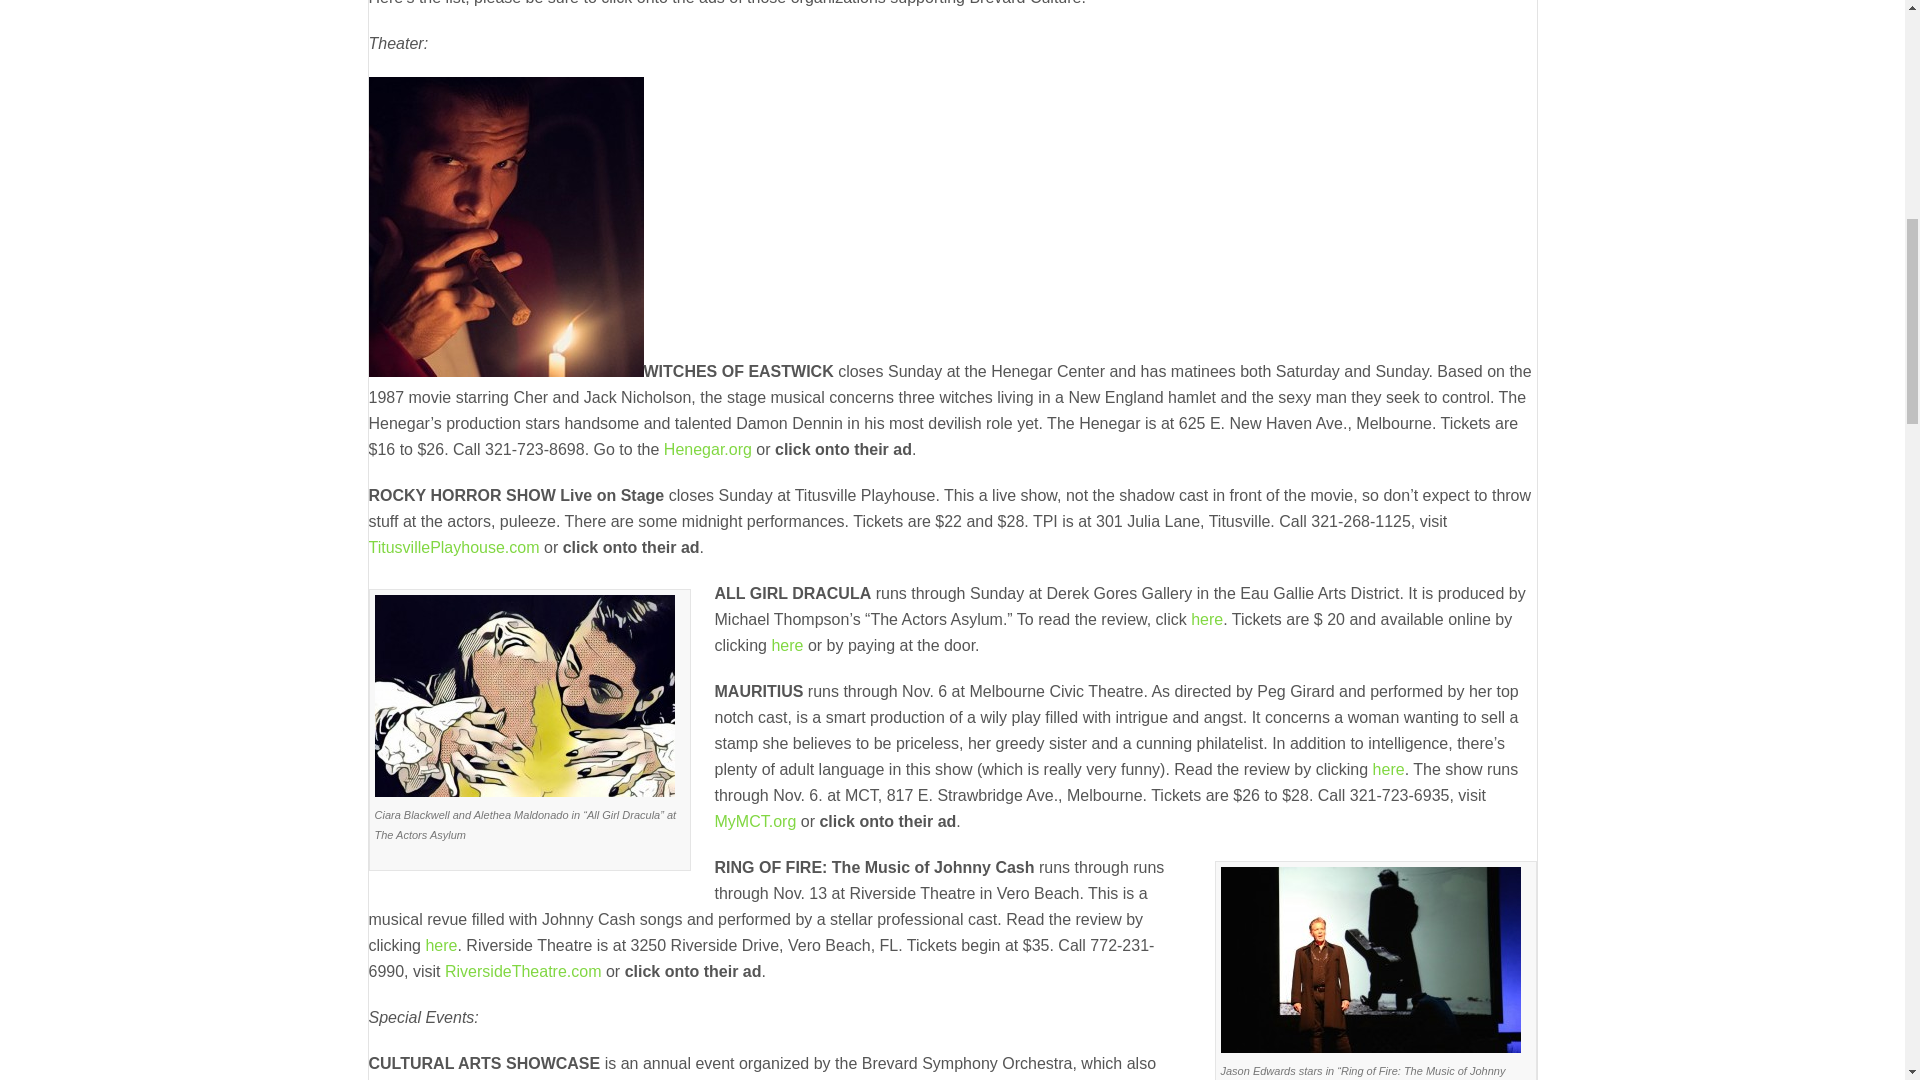  Describe the element at coordinates (454, 547) in the screenshot. I see `TitusvillePlayhouse.com` at that location.